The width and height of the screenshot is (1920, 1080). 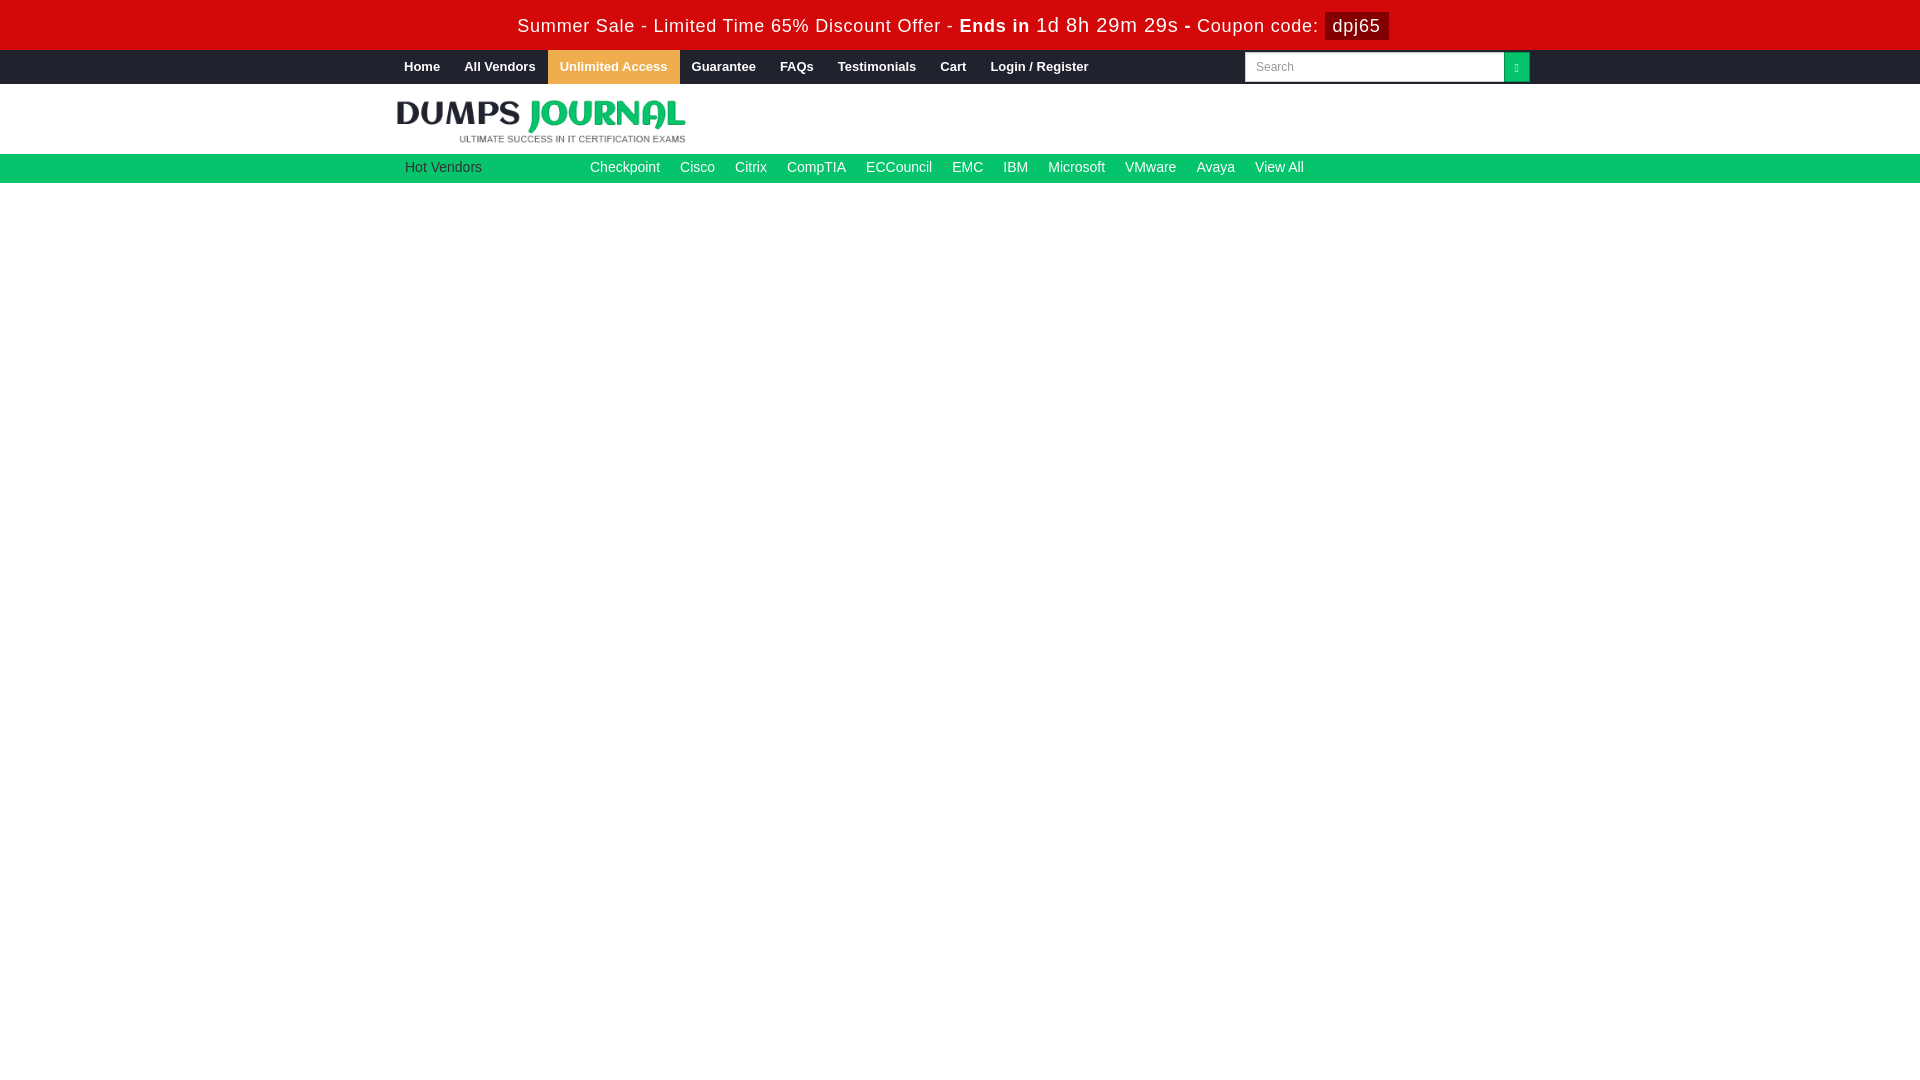 What do you see at coordinates (499, 66) in the screenshot?
I see `All Vendors` at bounding box center [499, 66].